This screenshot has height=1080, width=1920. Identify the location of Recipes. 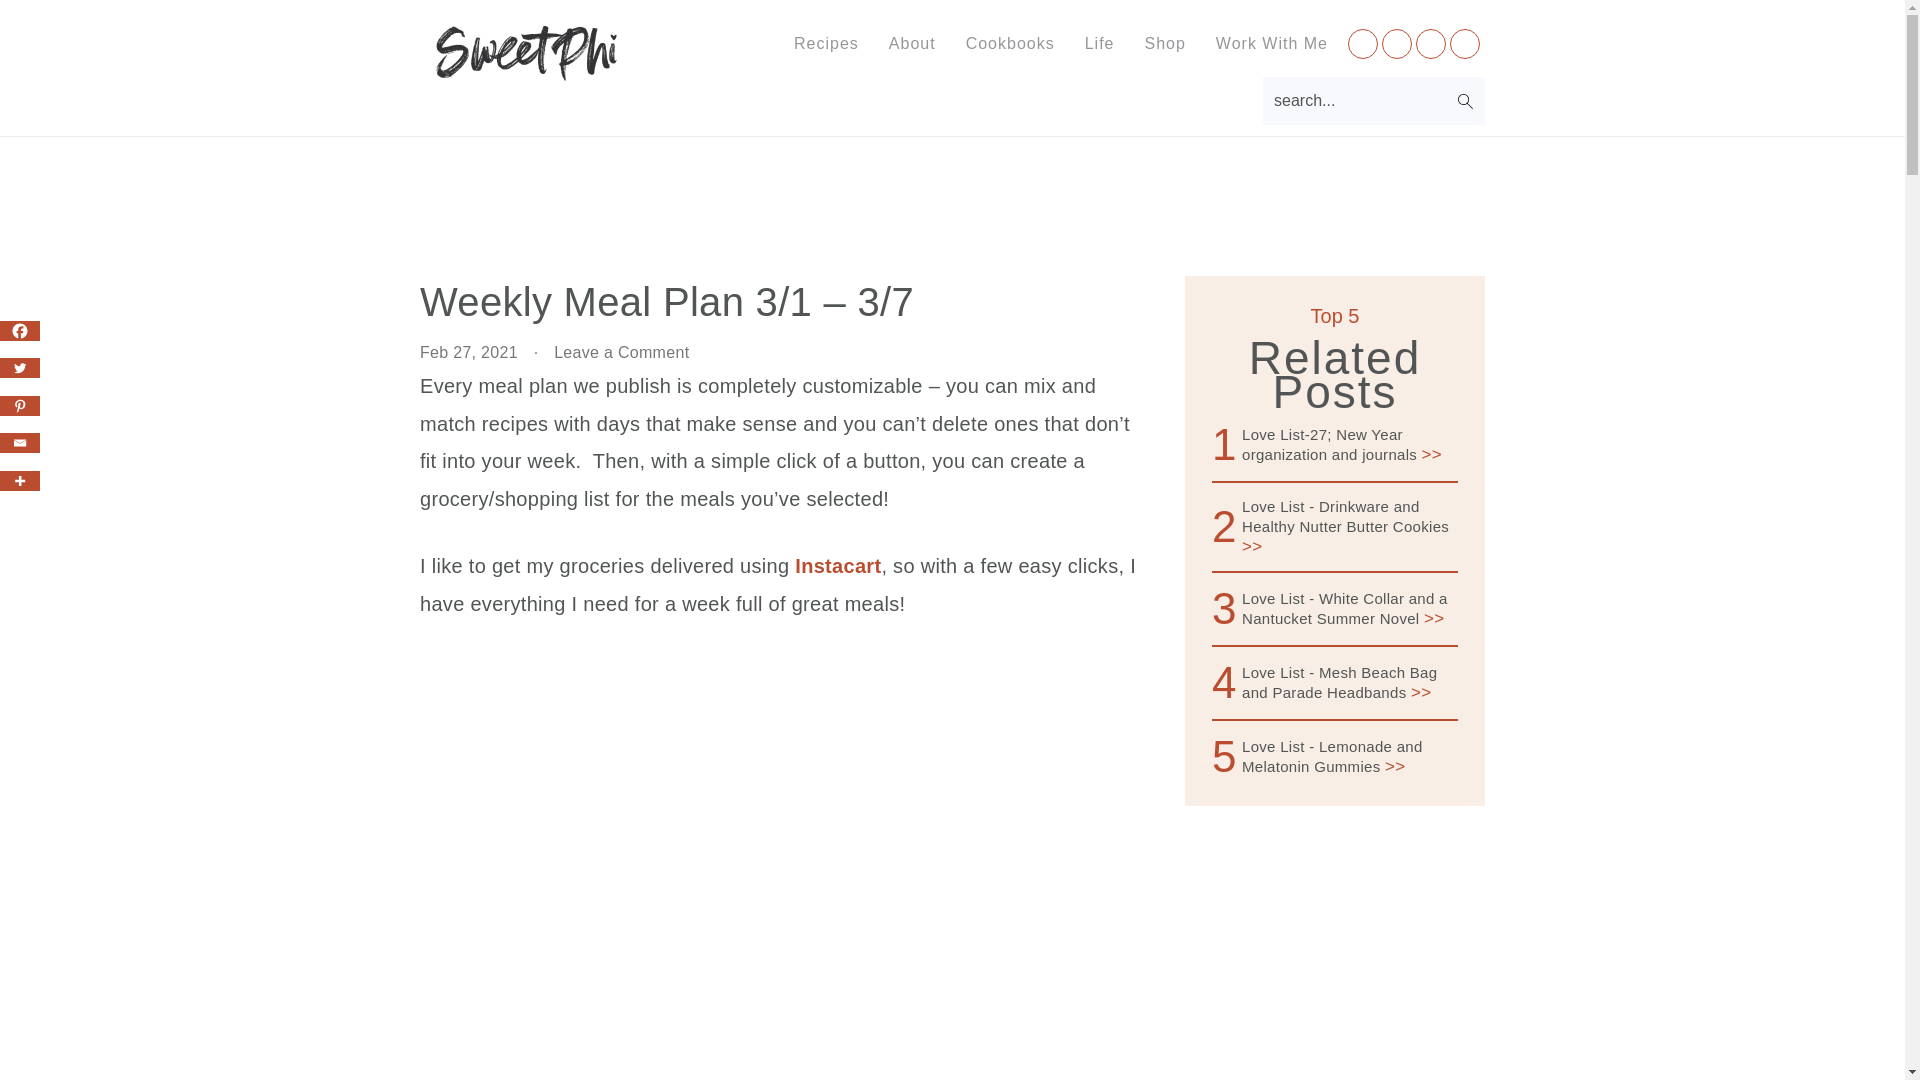
(826, 43).